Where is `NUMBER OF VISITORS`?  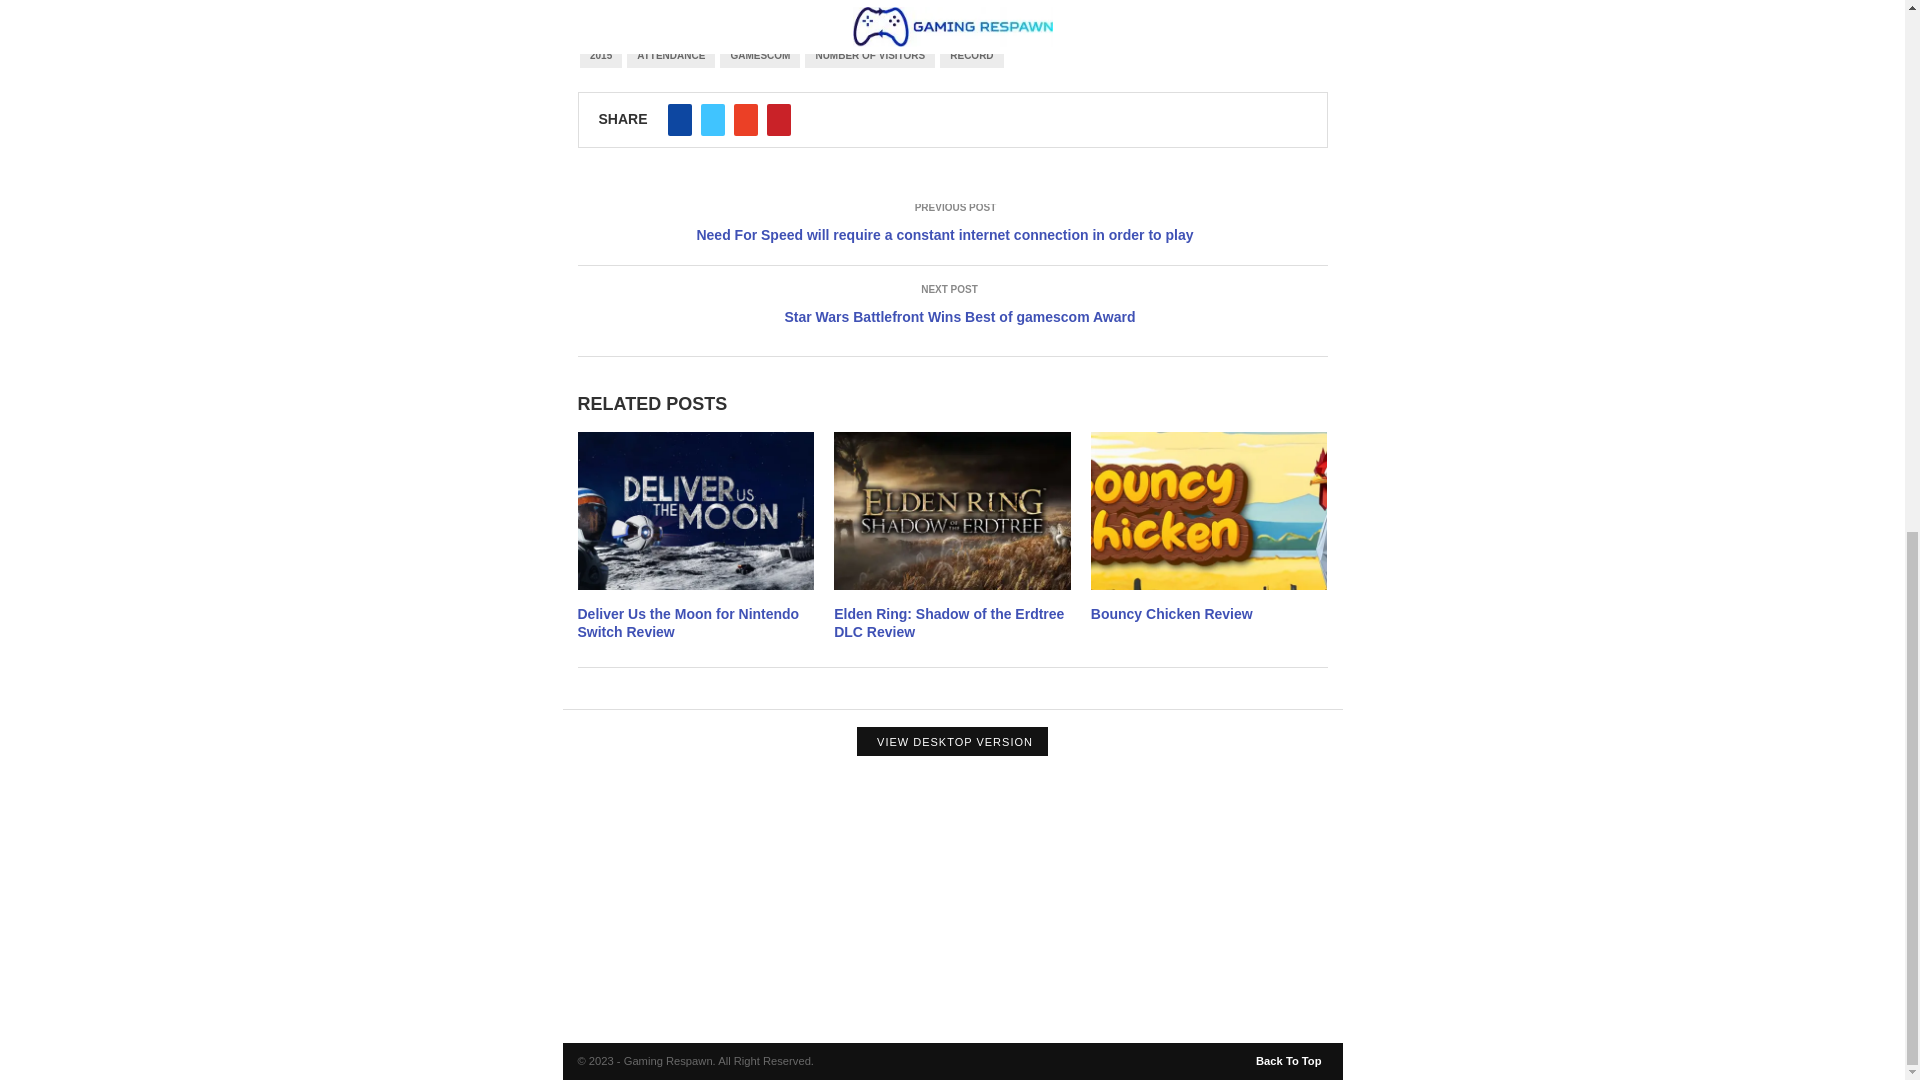 NUMBER OF VISITORS is located at coordinates (870, 56).